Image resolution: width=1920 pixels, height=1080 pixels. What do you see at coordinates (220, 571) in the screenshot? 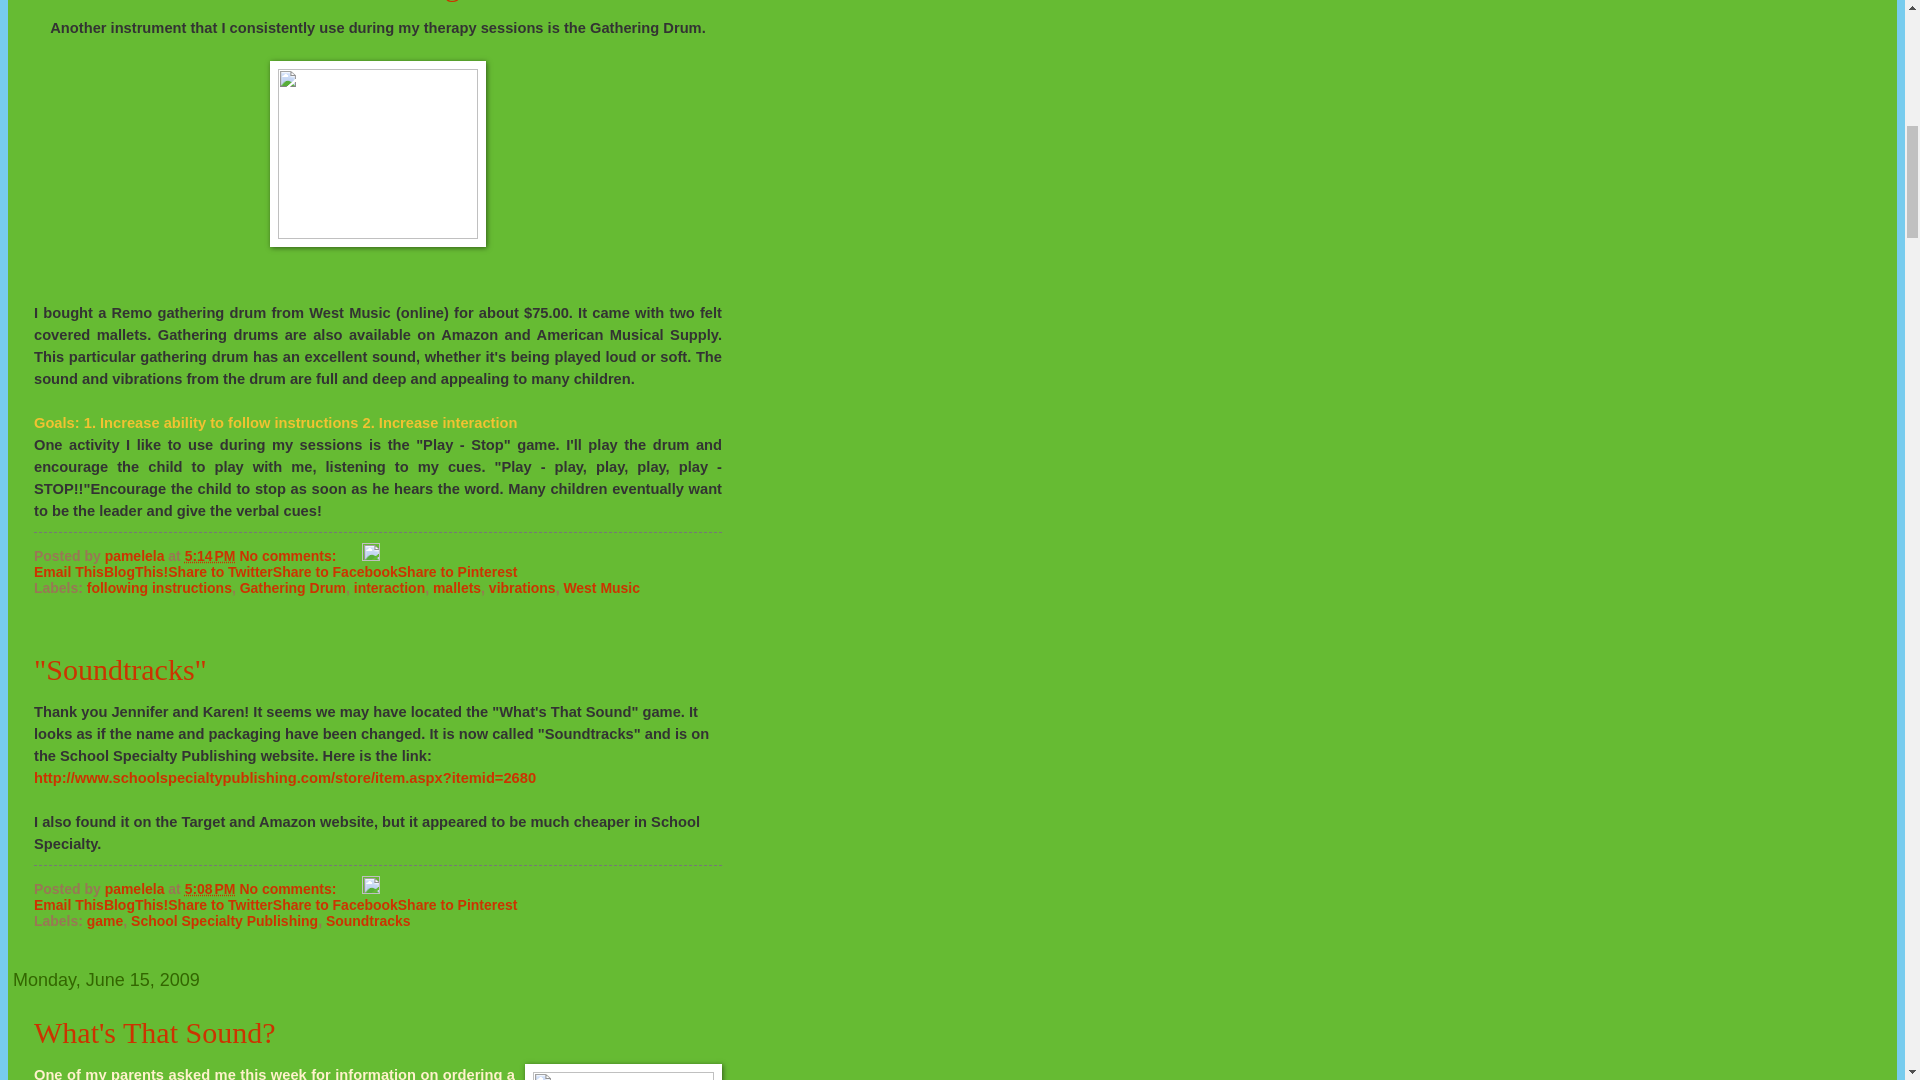
I see `Share to Twitter` at bounding box center [220, 571].